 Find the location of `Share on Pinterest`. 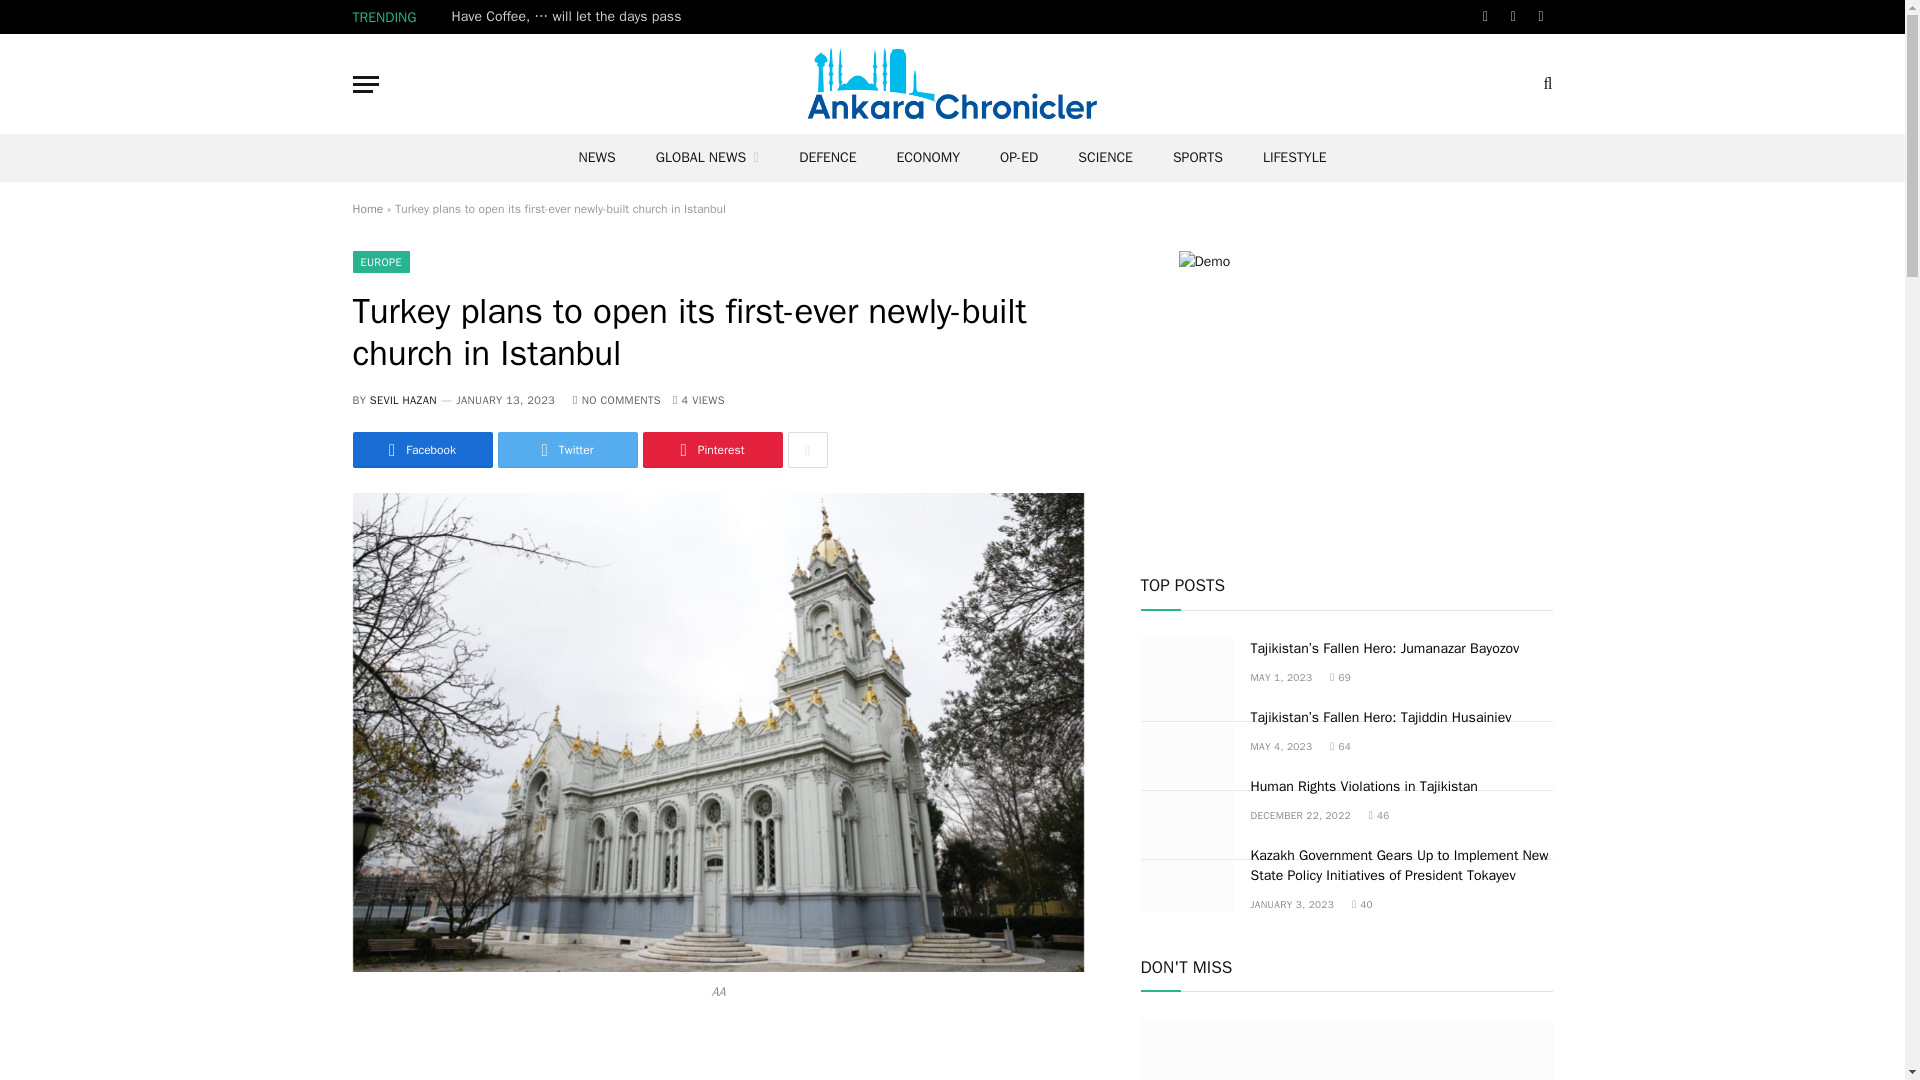

Share on Pinterest is located at coordinates (711, 450).